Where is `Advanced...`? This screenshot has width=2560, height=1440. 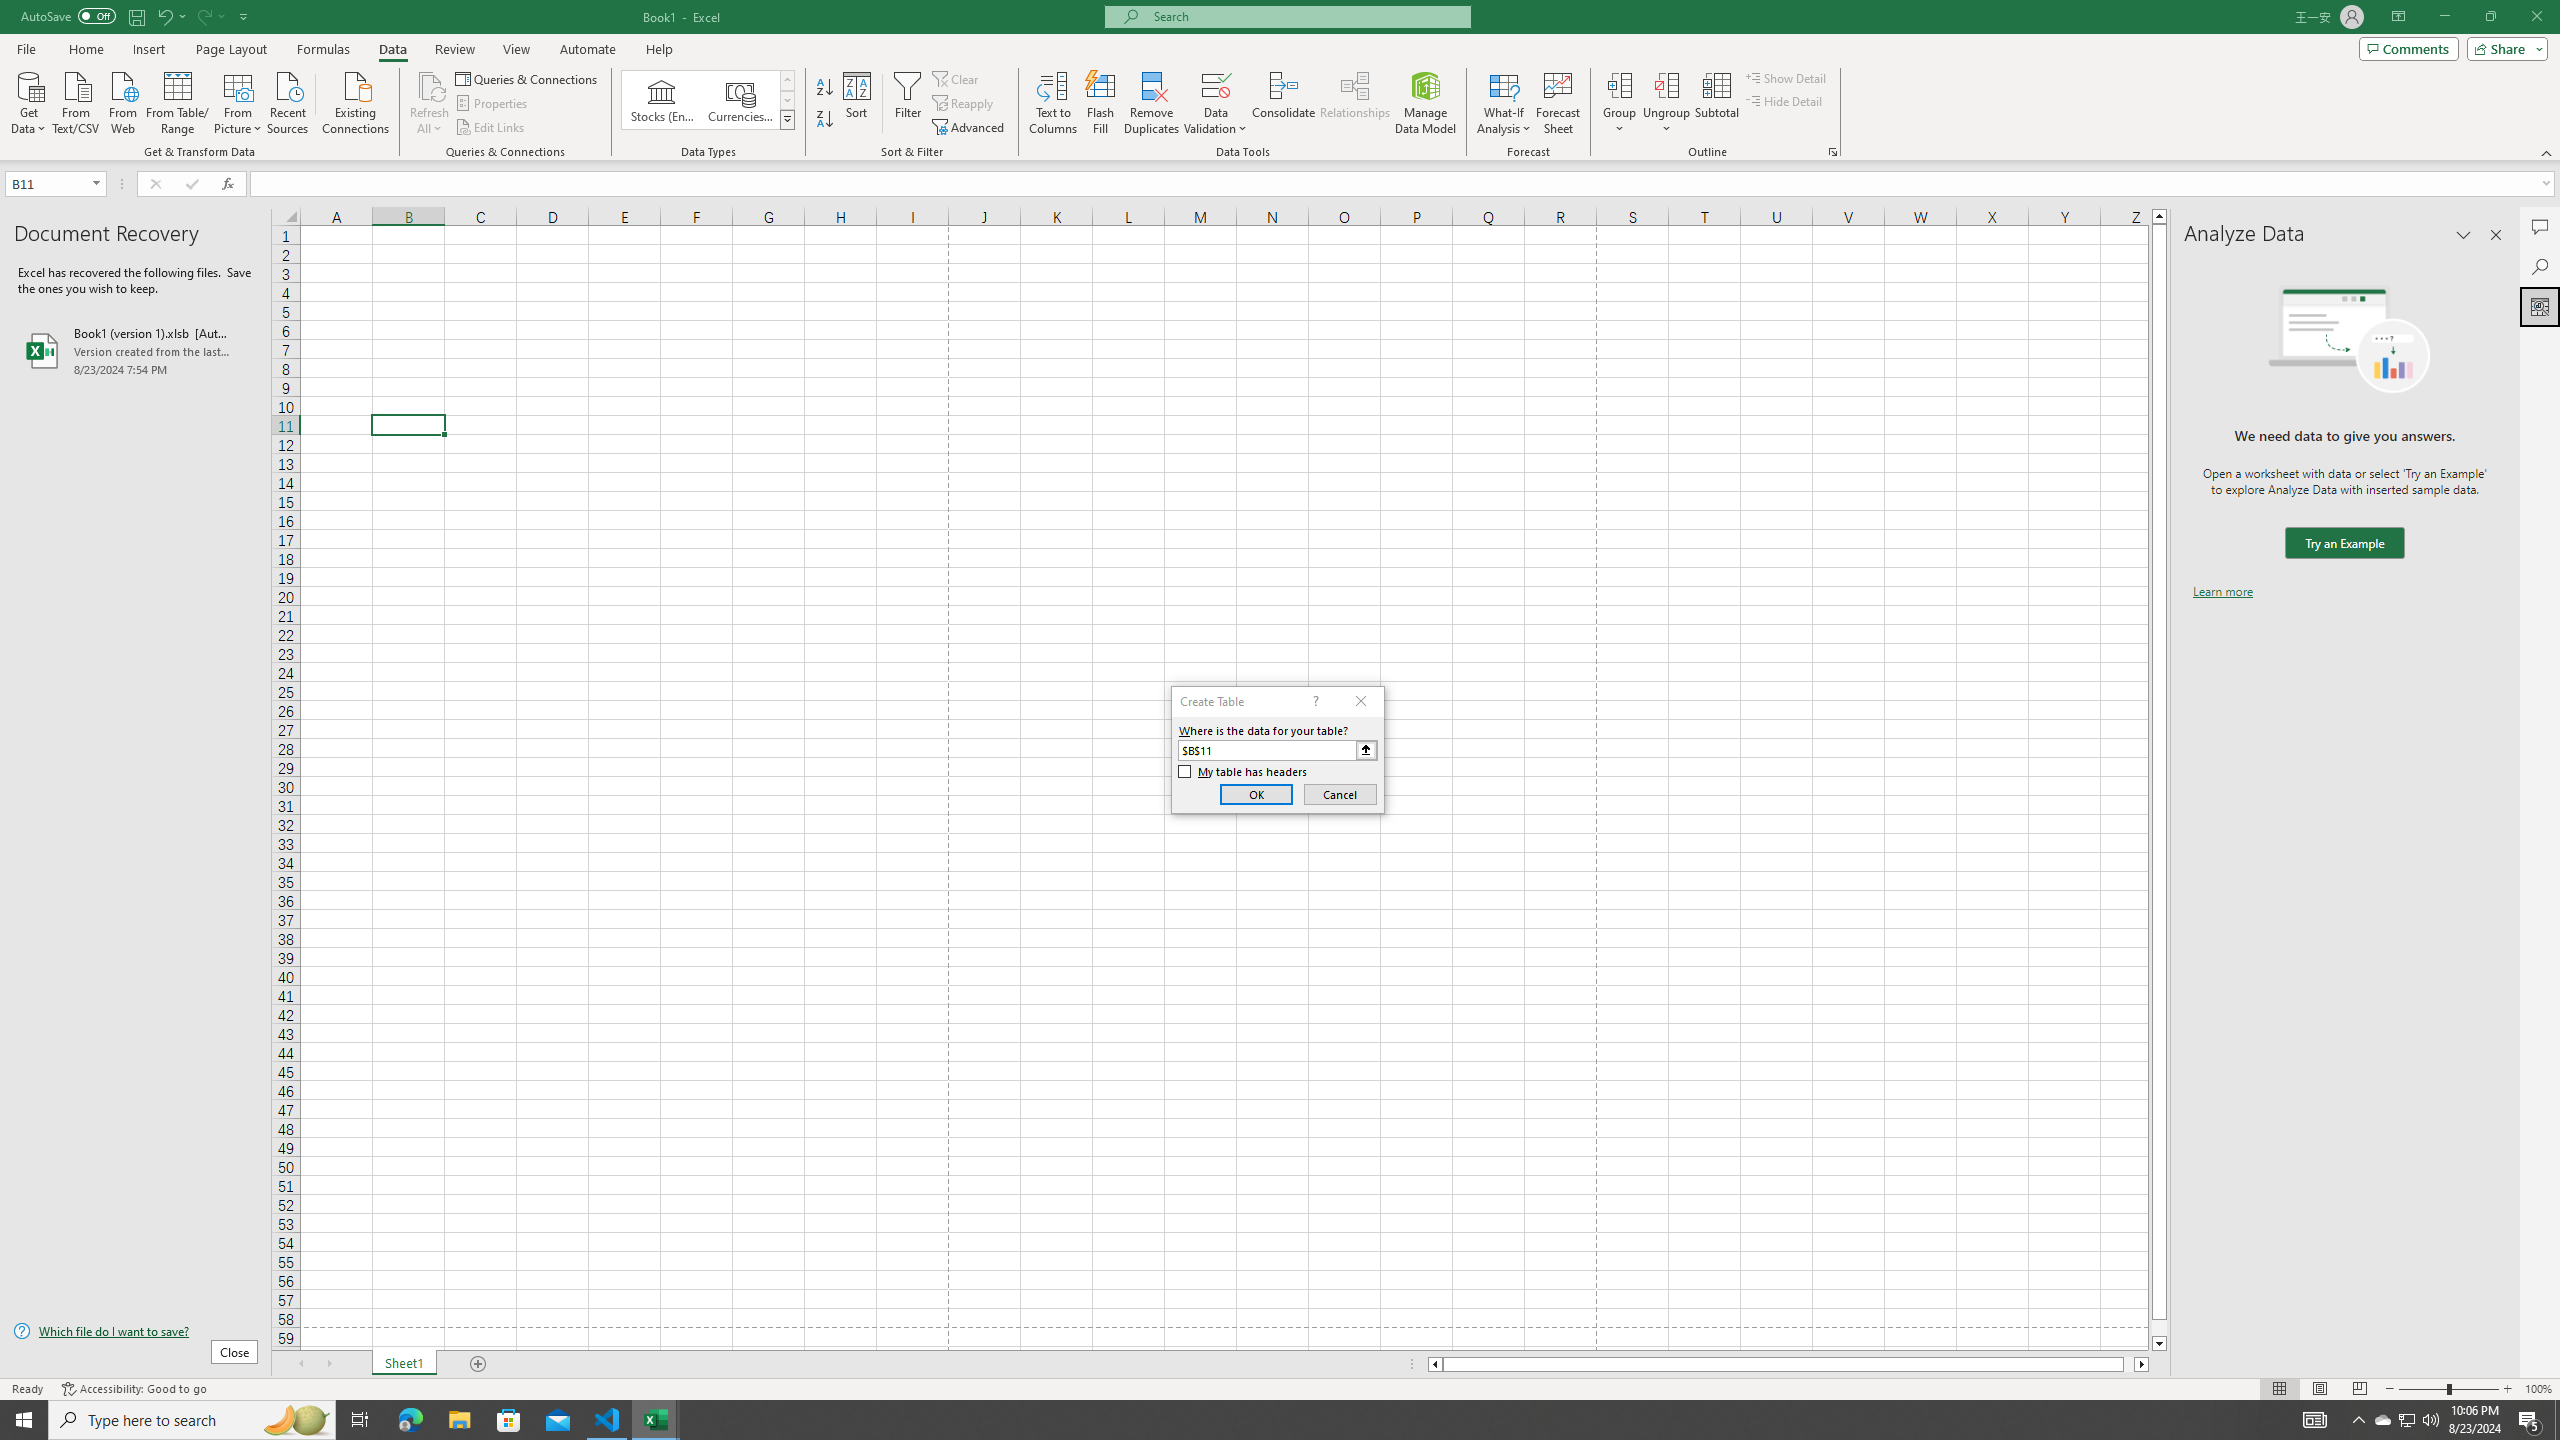
Advanced... is located at coordinates (970, 128).